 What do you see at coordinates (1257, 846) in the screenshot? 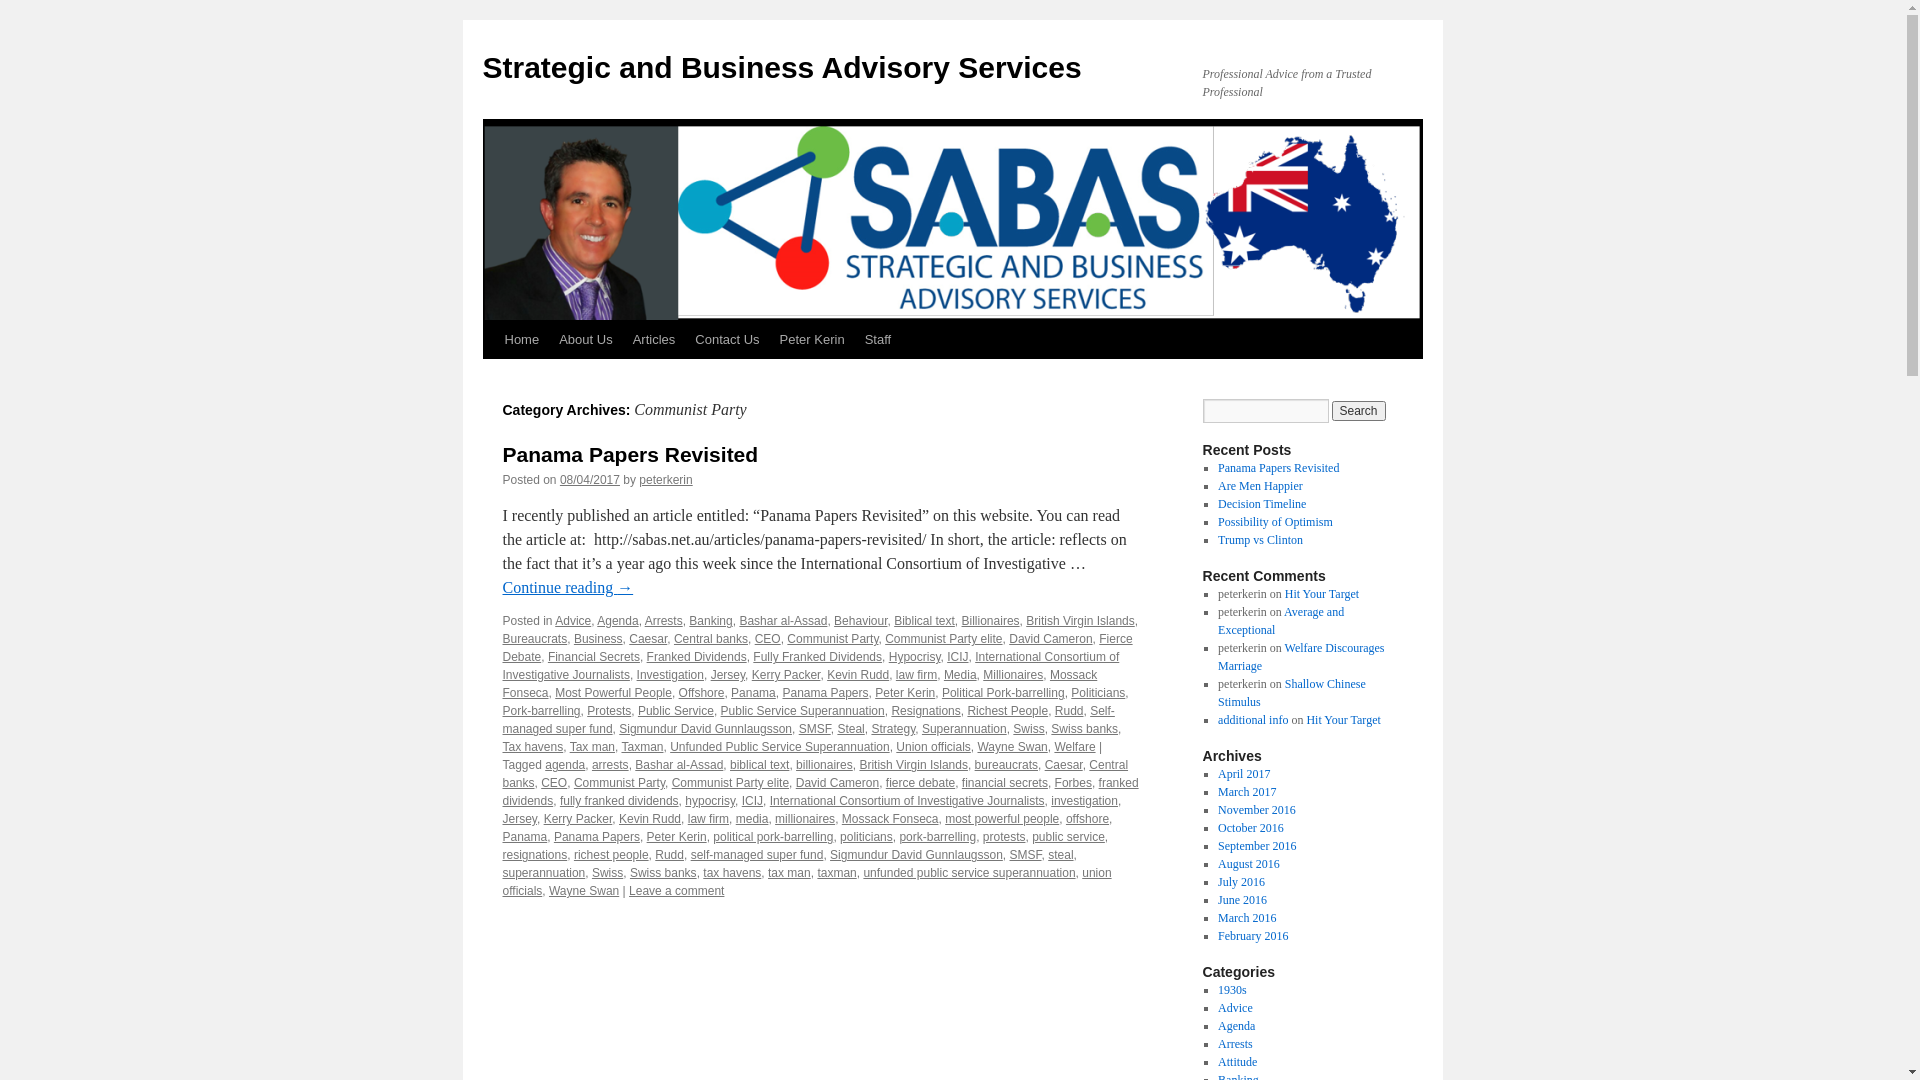
I see `September 2016` at bounding box center [1257, 846].